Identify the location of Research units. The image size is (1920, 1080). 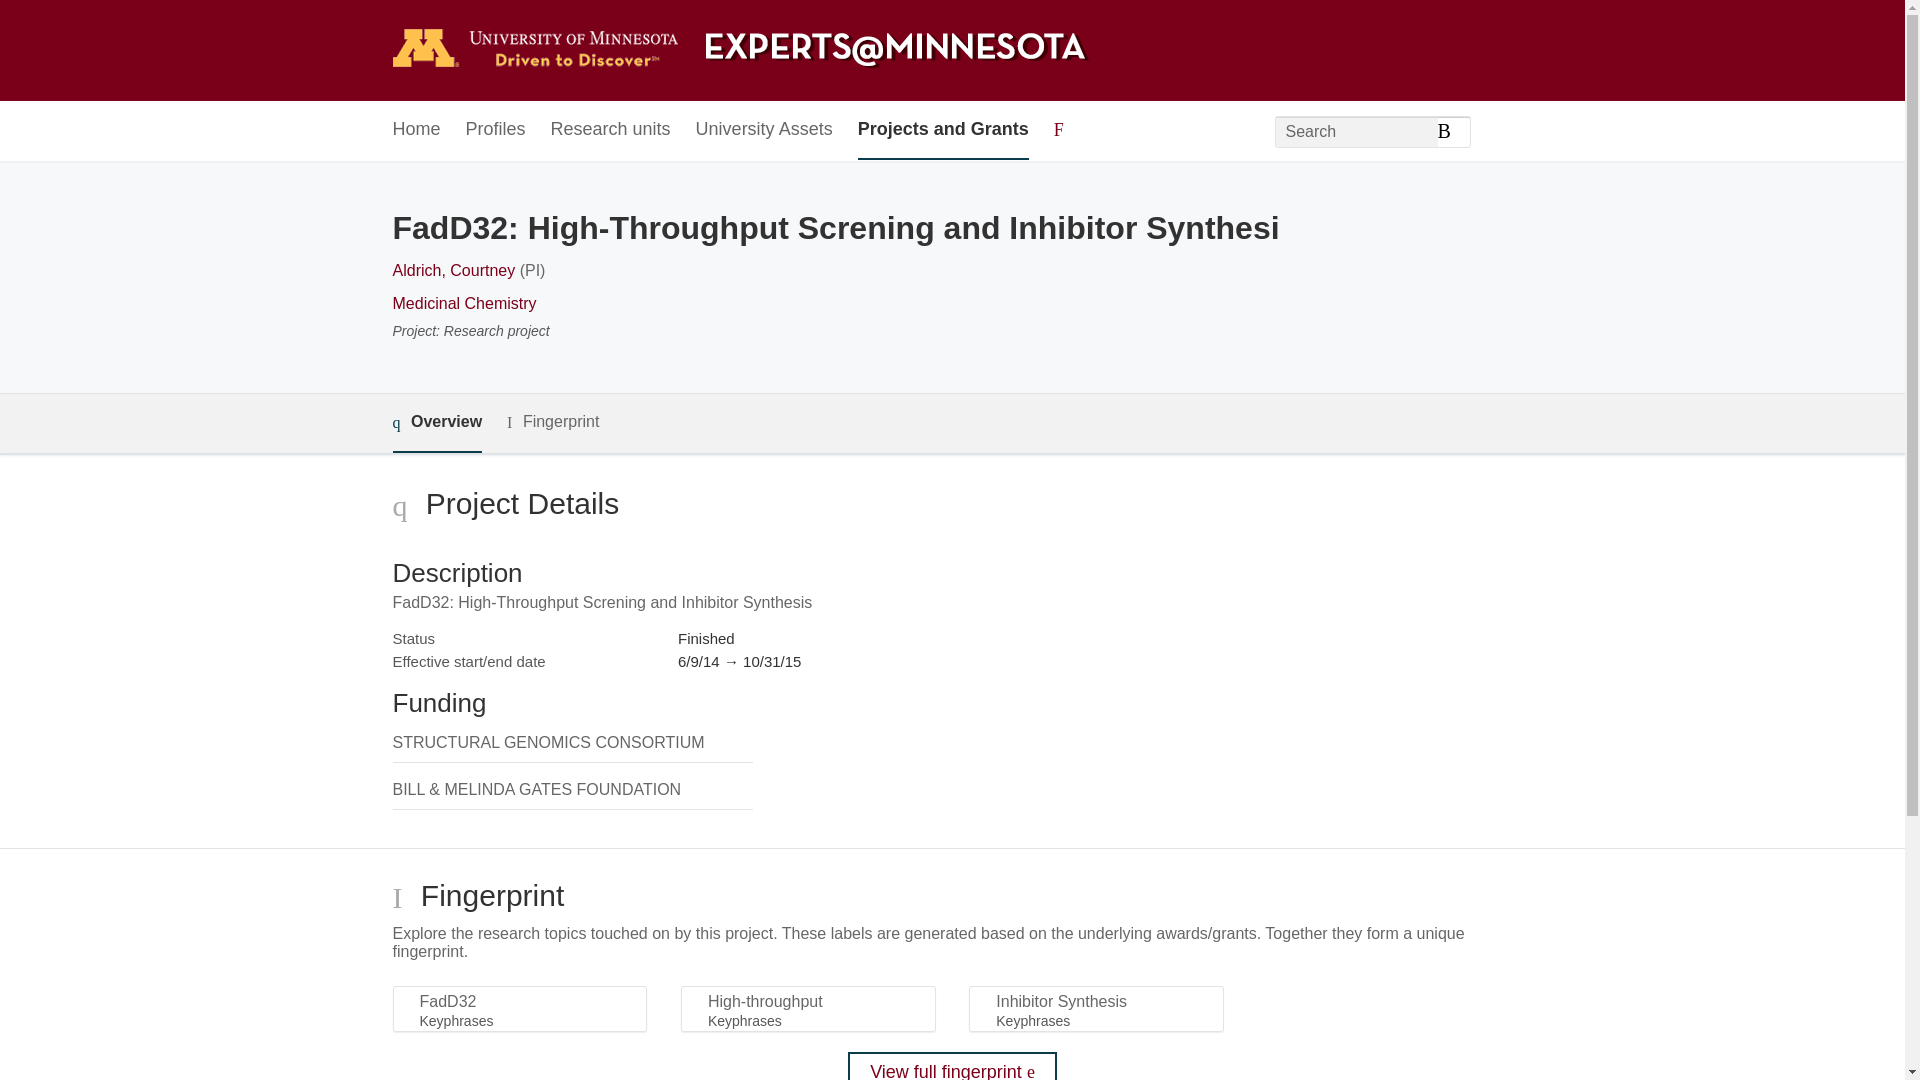
(610, 130).